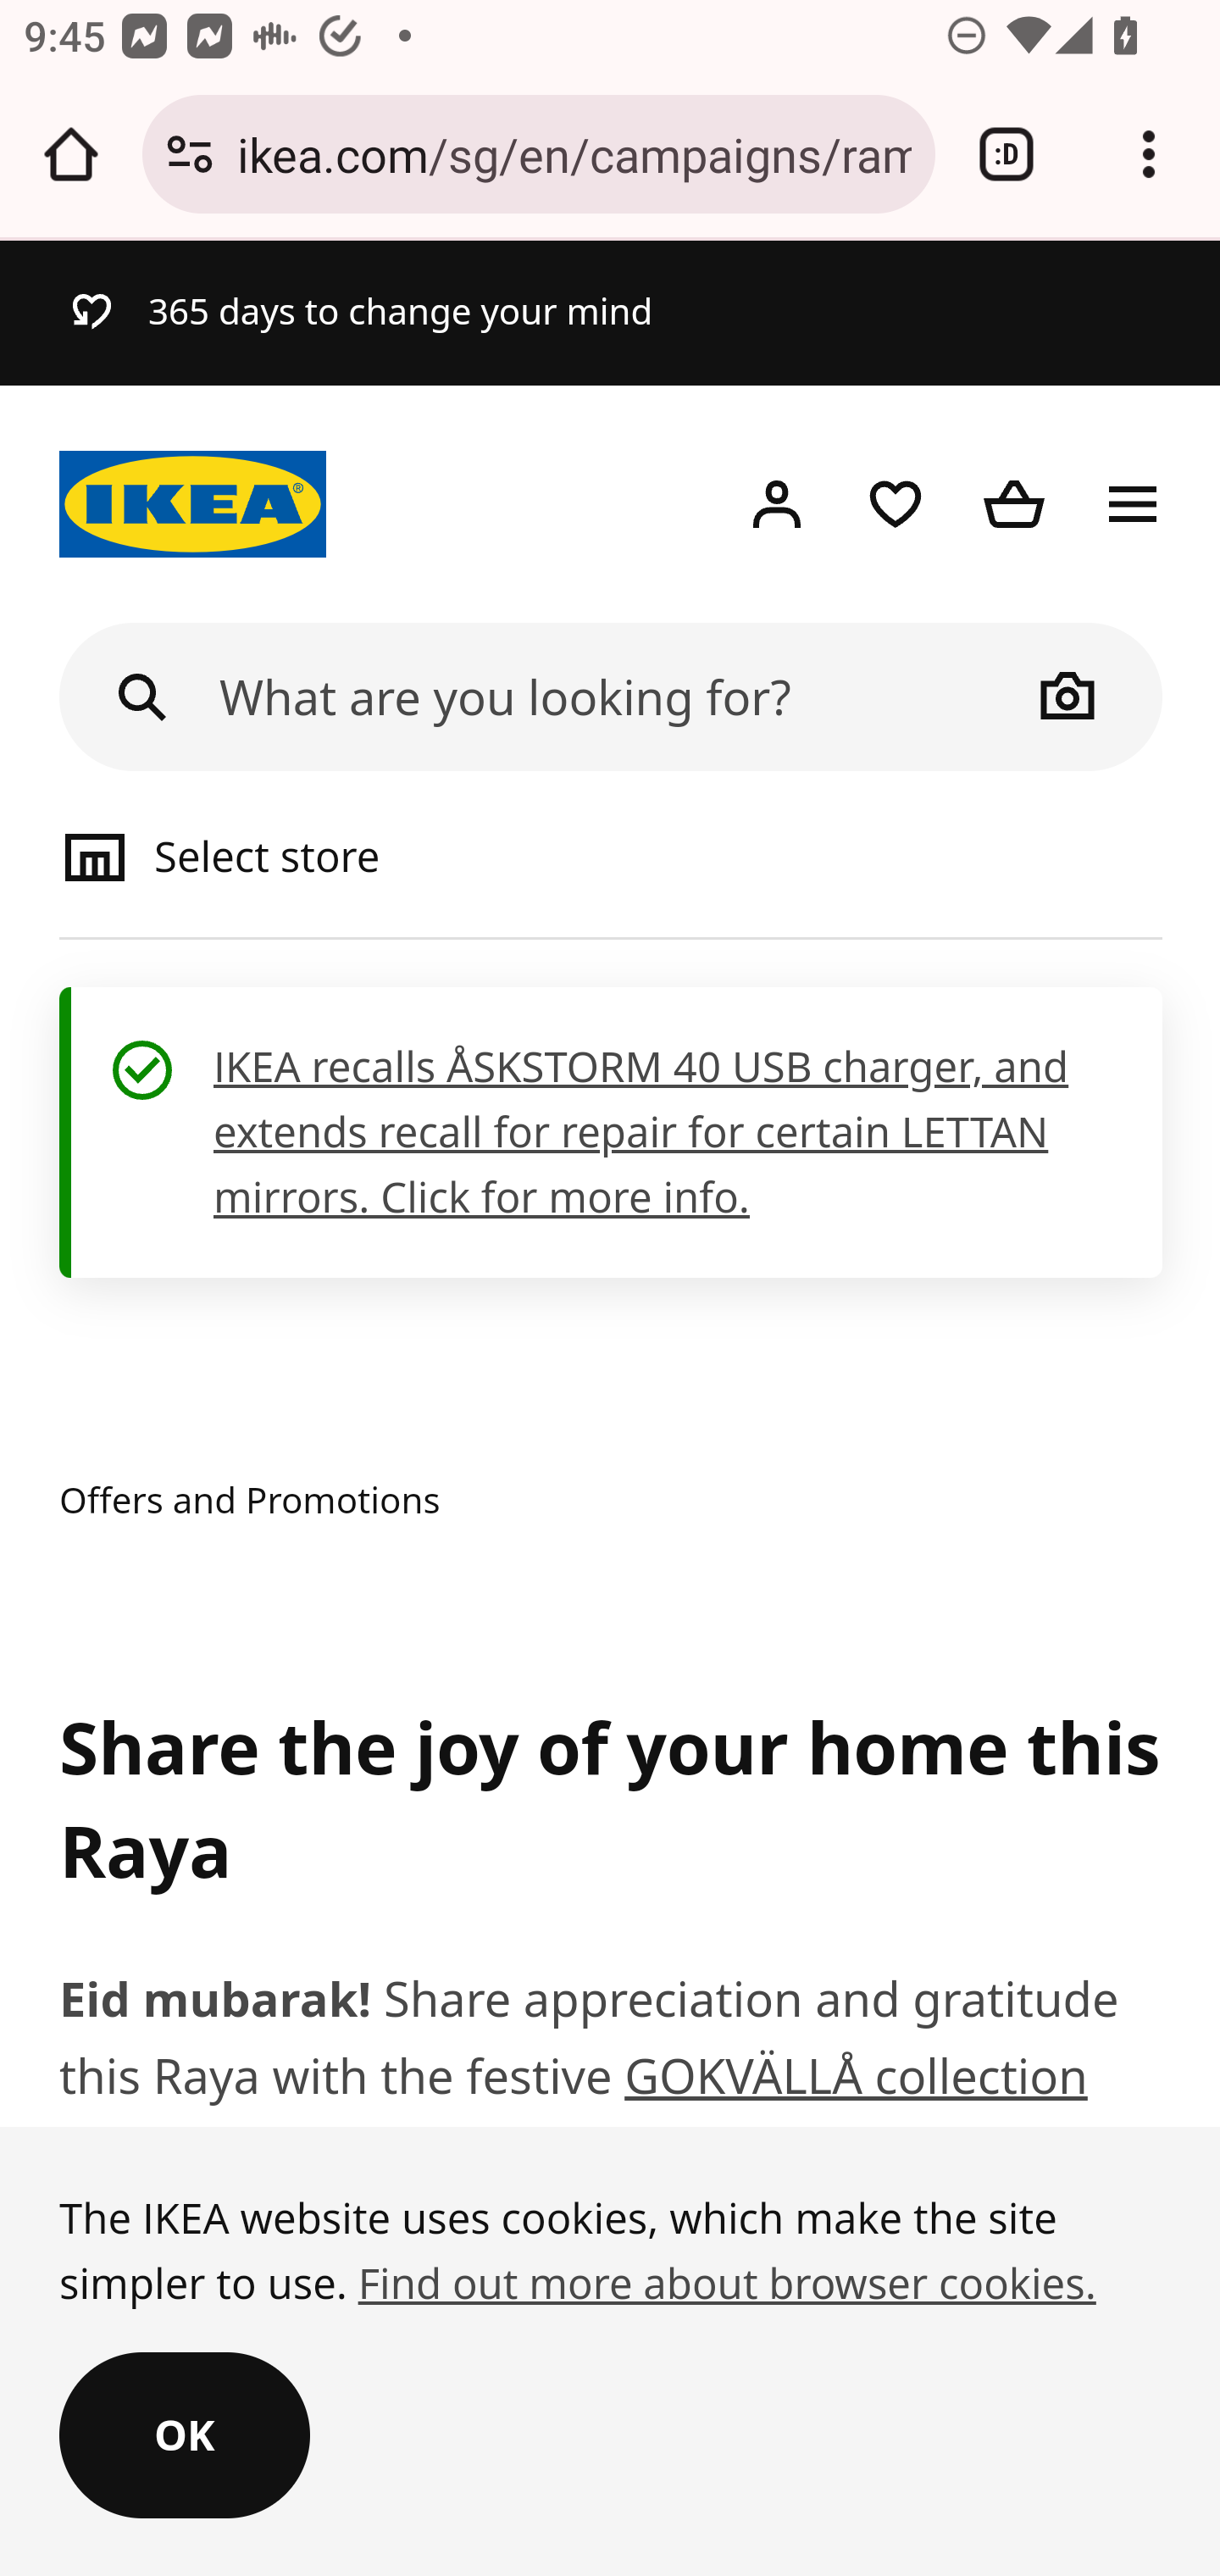 The height and width of the screenshot is (2576, 1220). Describe the element at coordinates (71, 154) in the screenshot. I see `Open the home page` at that location.